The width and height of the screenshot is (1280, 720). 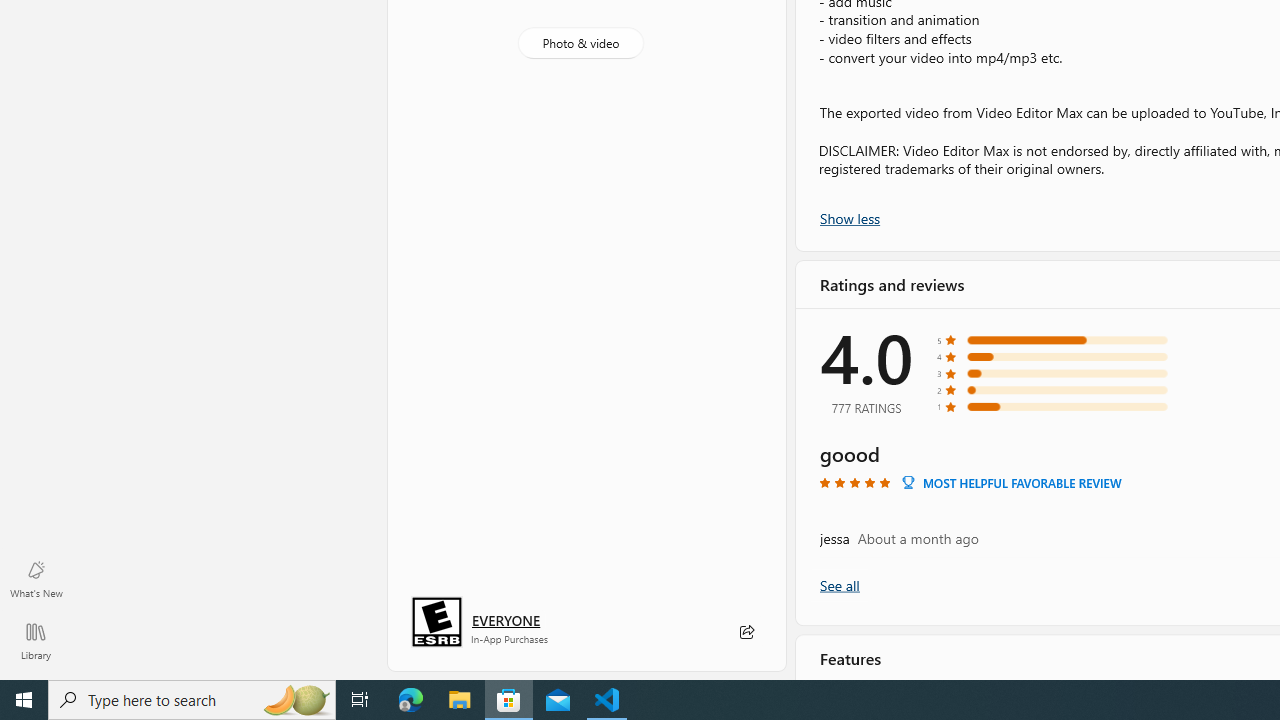 I want to click on Share, so click(x=746, y=632).